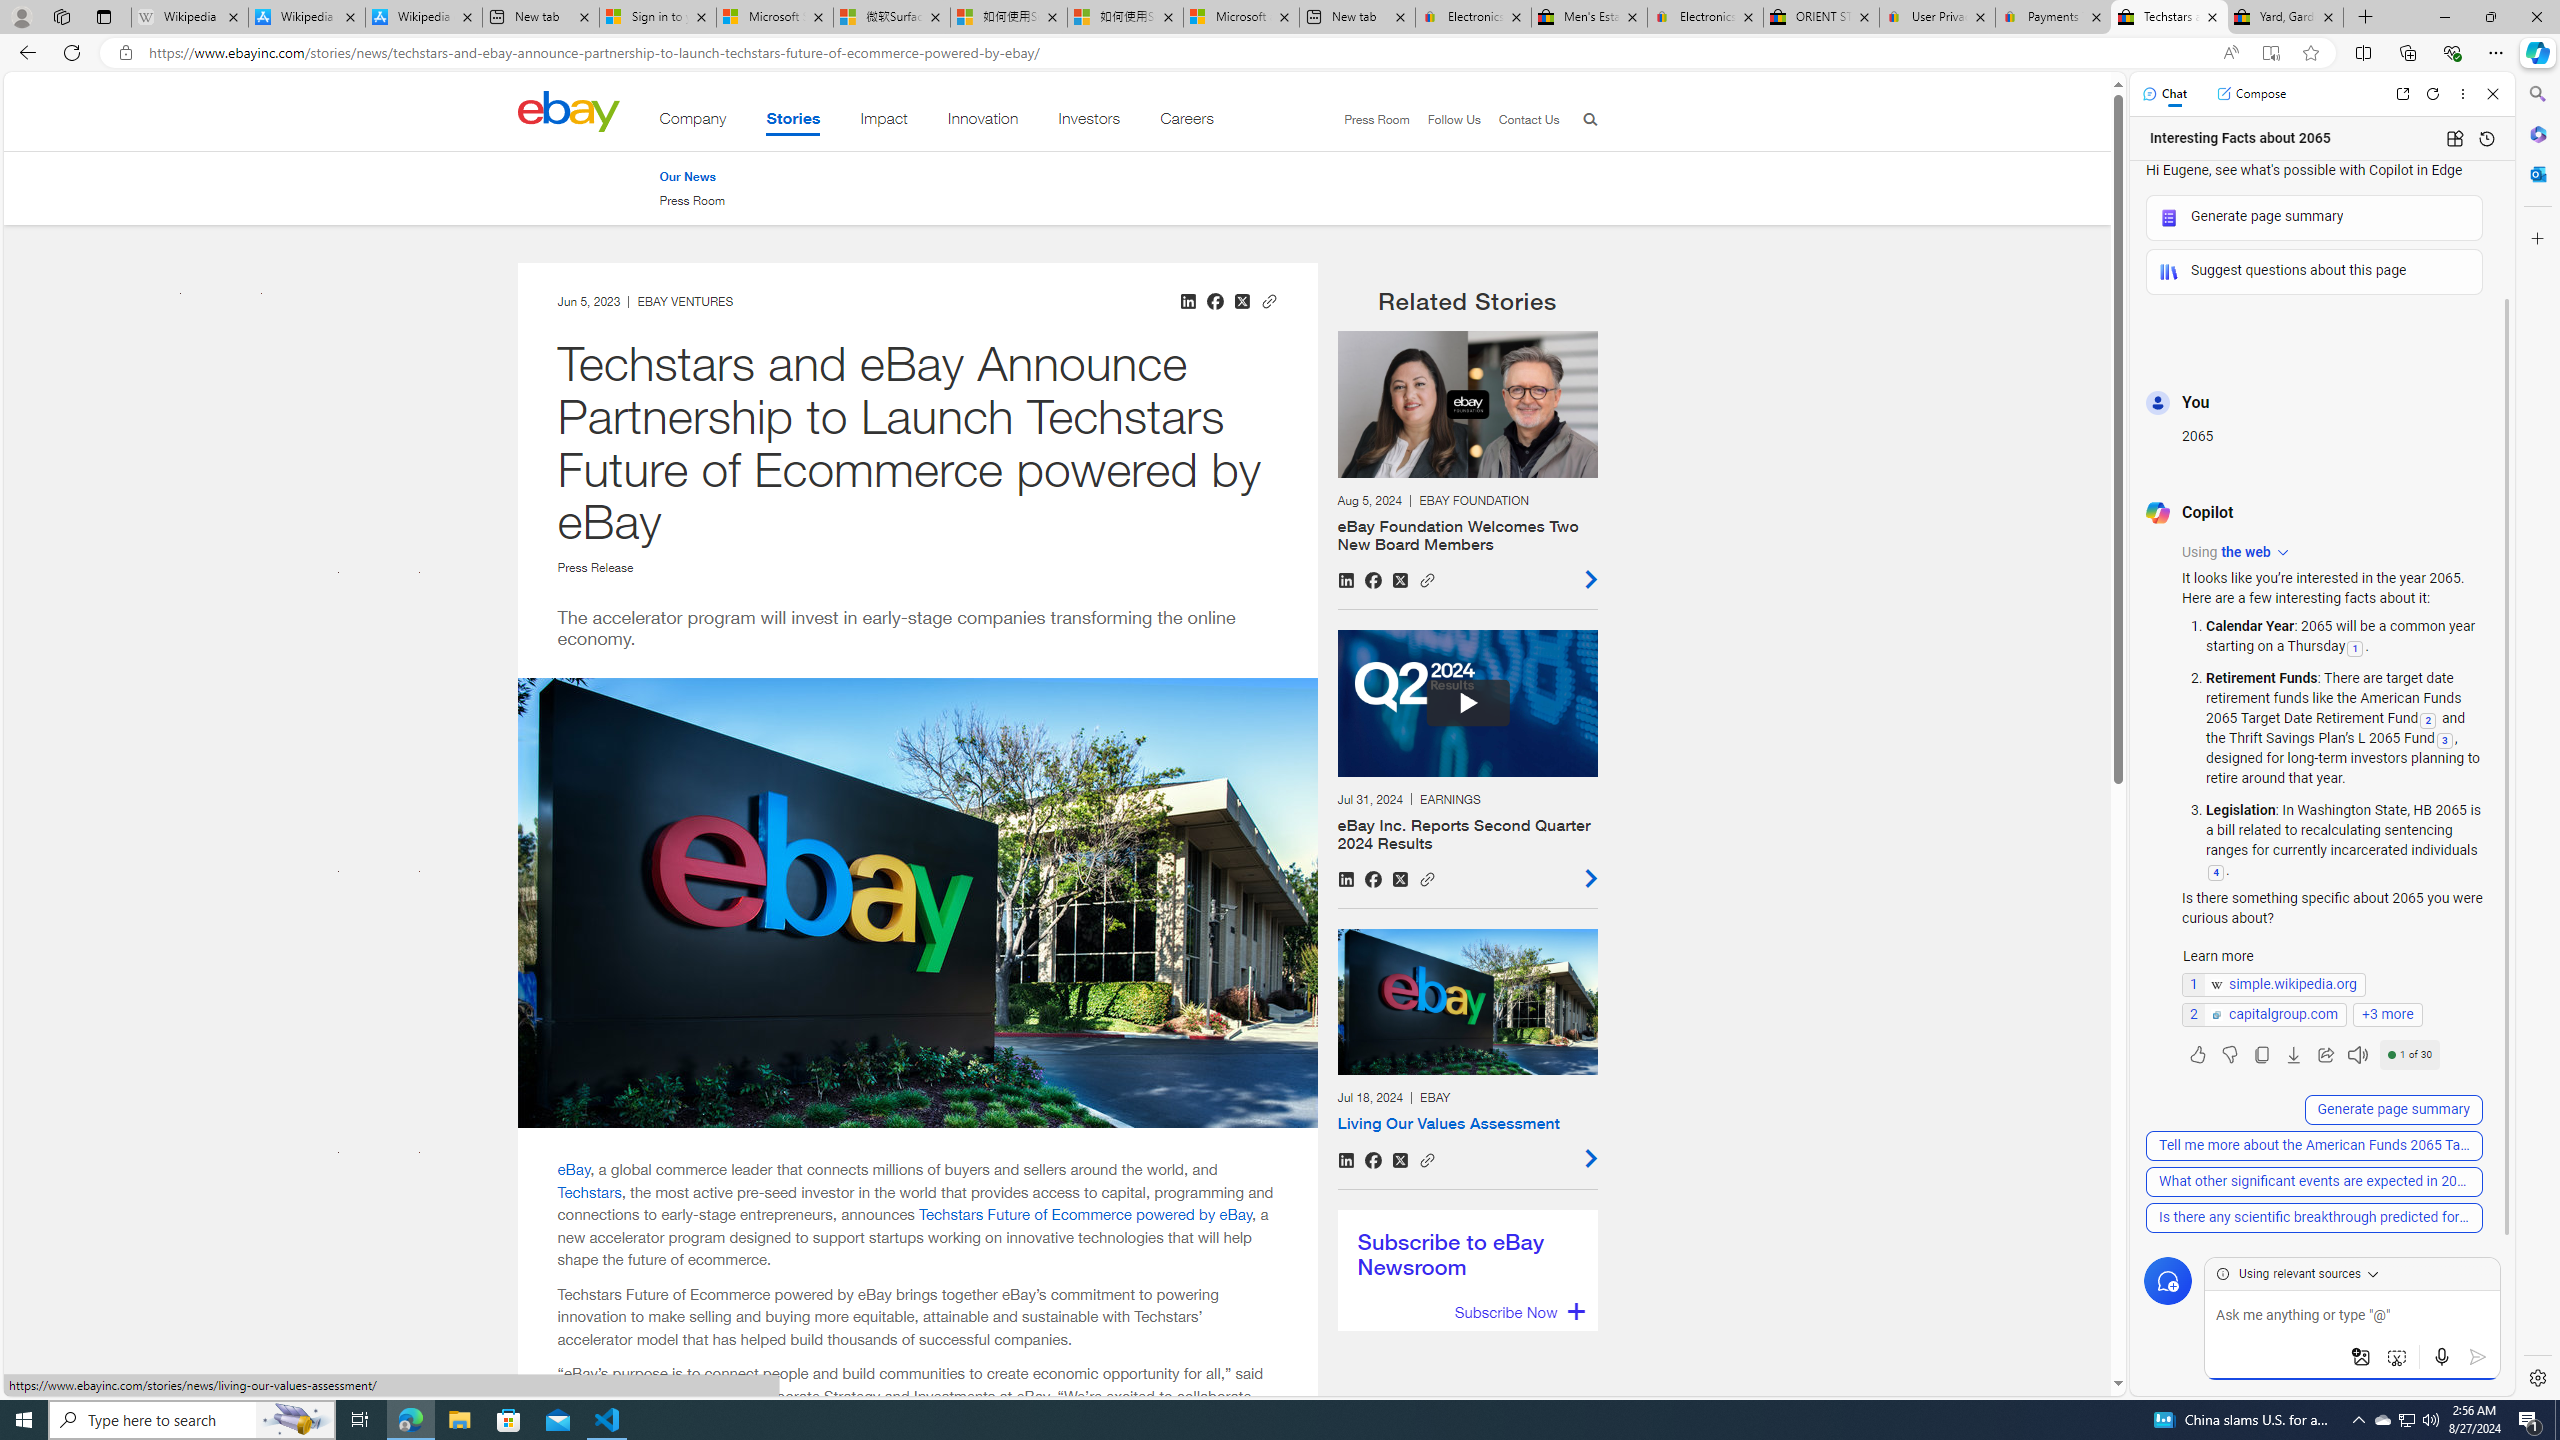 Image resolution: width=2560 pixels, height=1440 pixels. What do you see at coordinates (2251, 93) in the screenshot?
I see `Compose` at bounding box center [2251, 93].